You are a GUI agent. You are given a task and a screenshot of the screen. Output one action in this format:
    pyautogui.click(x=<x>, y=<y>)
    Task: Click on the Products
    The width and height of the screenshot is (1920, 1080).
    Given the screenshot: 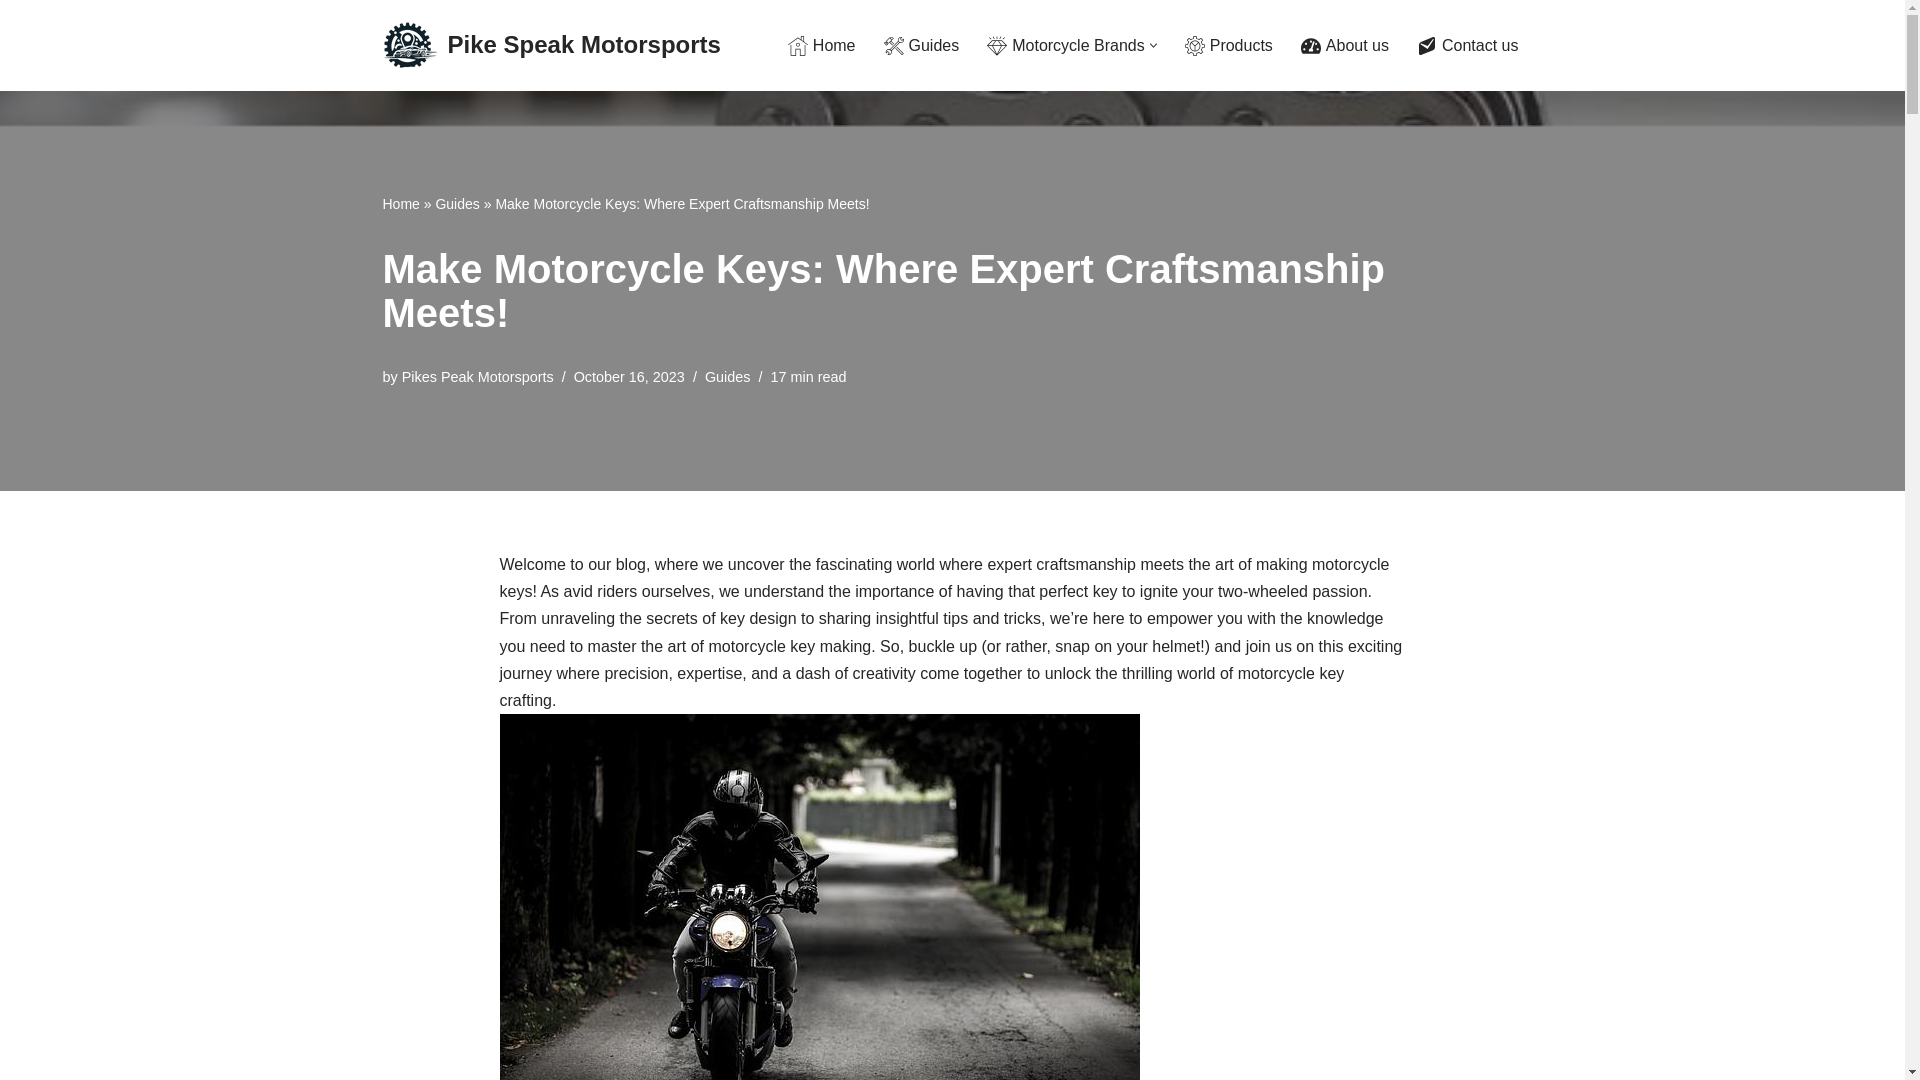 What is the action you would take?
    pyautogui.click(x=1228, y=46)
    